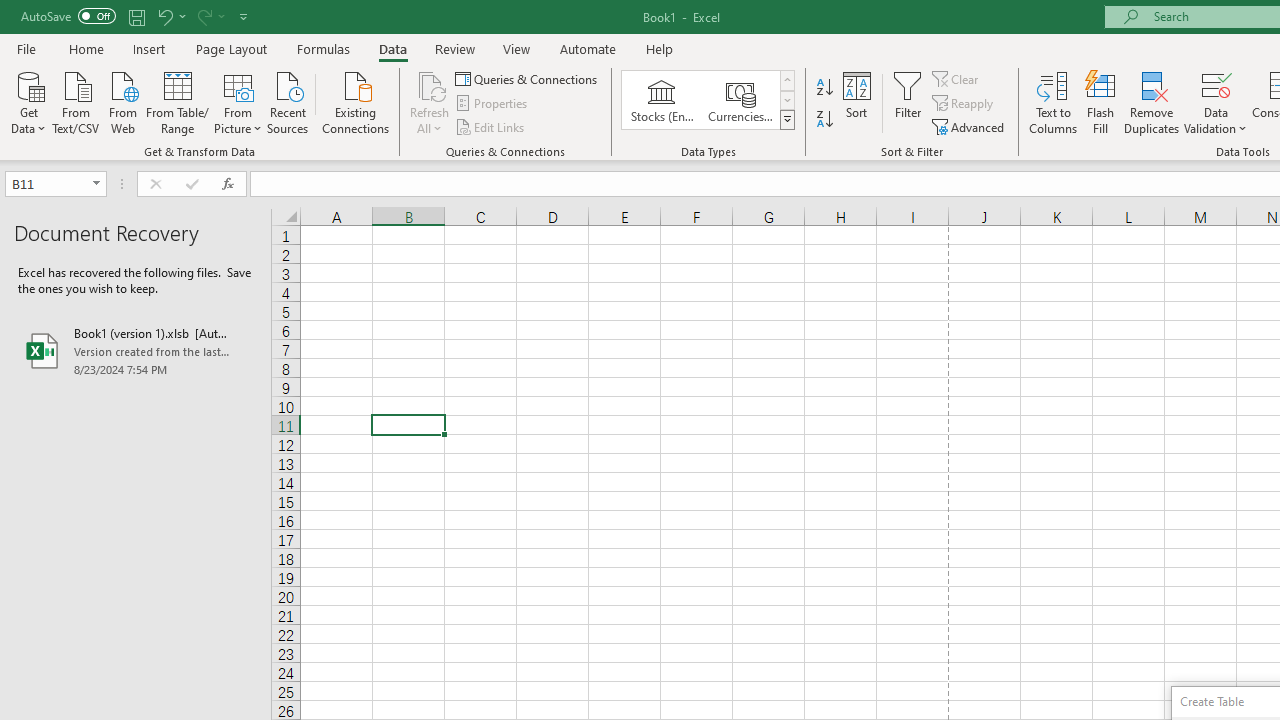  I want to click on Row up, so click(786, 80).